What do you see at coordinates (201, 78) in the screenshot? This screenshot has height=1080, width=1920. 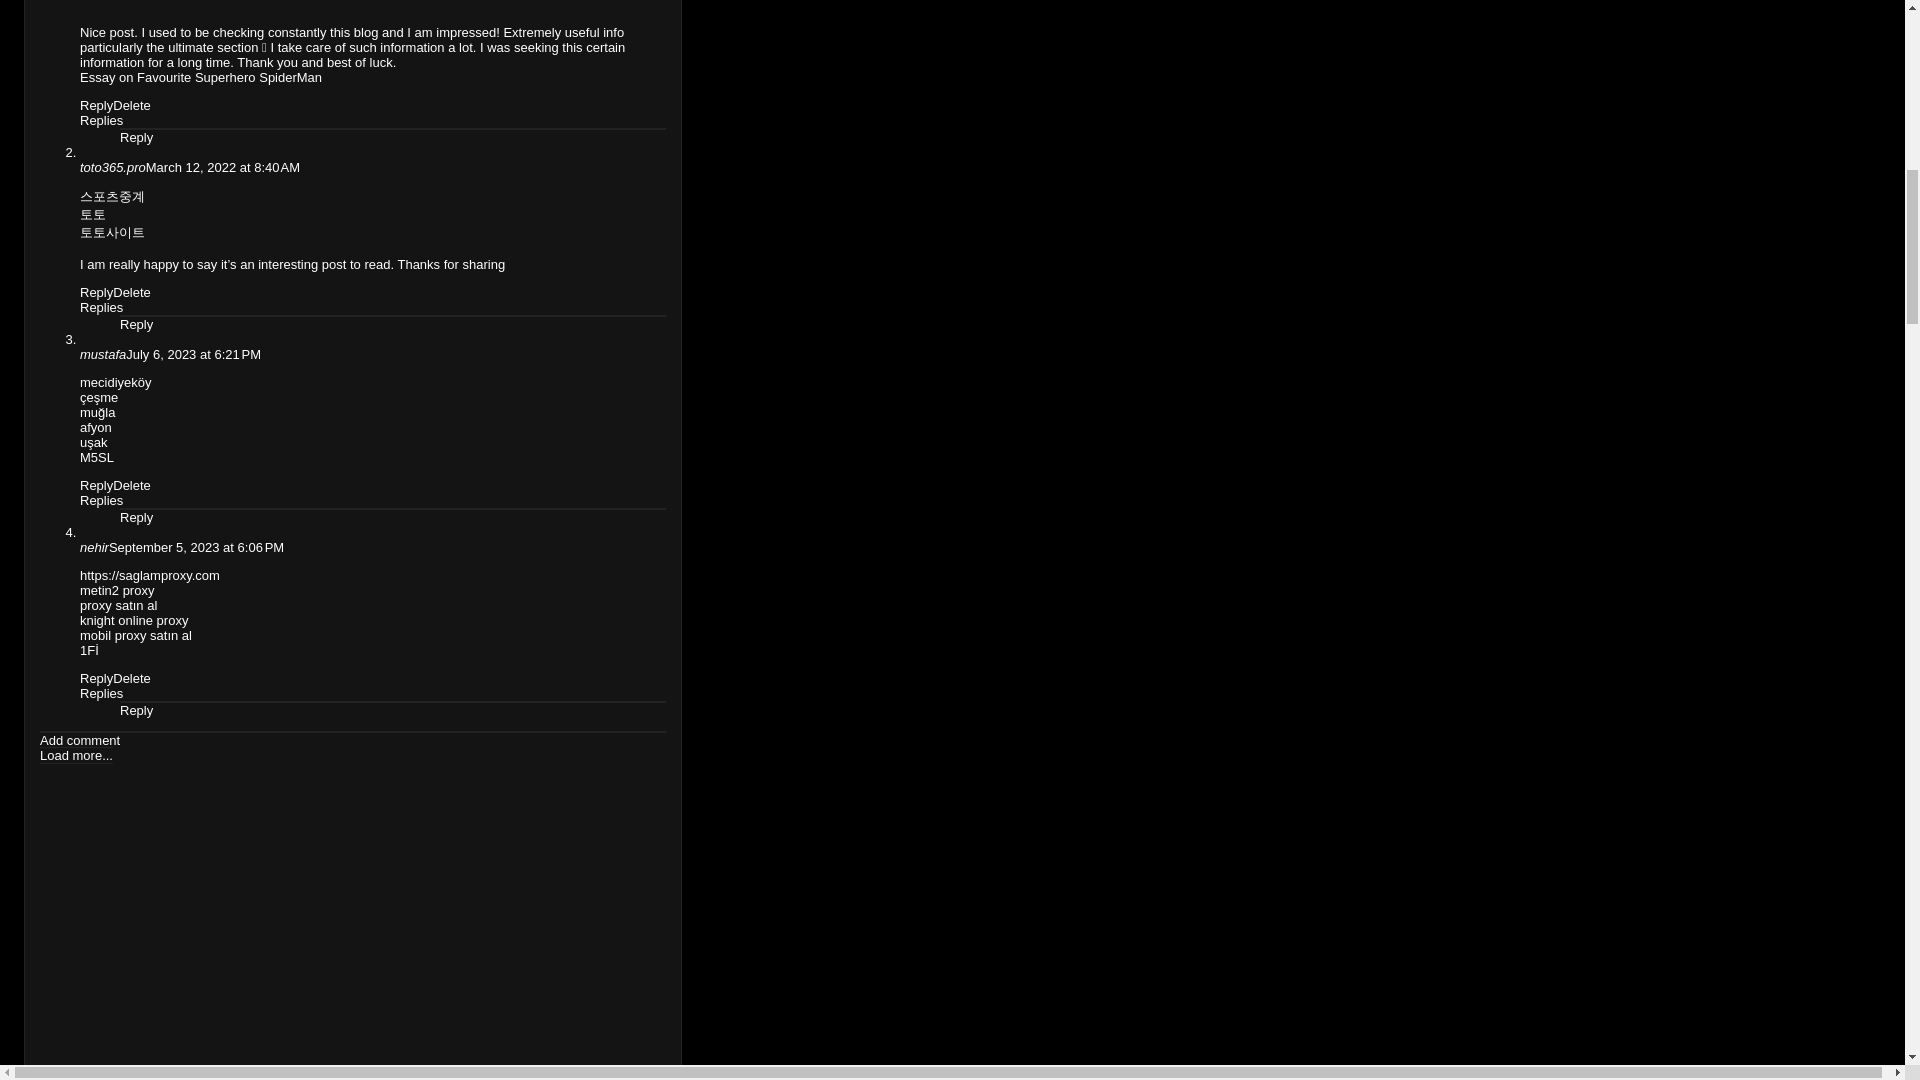 I see `Essay on Favourite Superhero SpiderMan` at bounding box center [201, 78].